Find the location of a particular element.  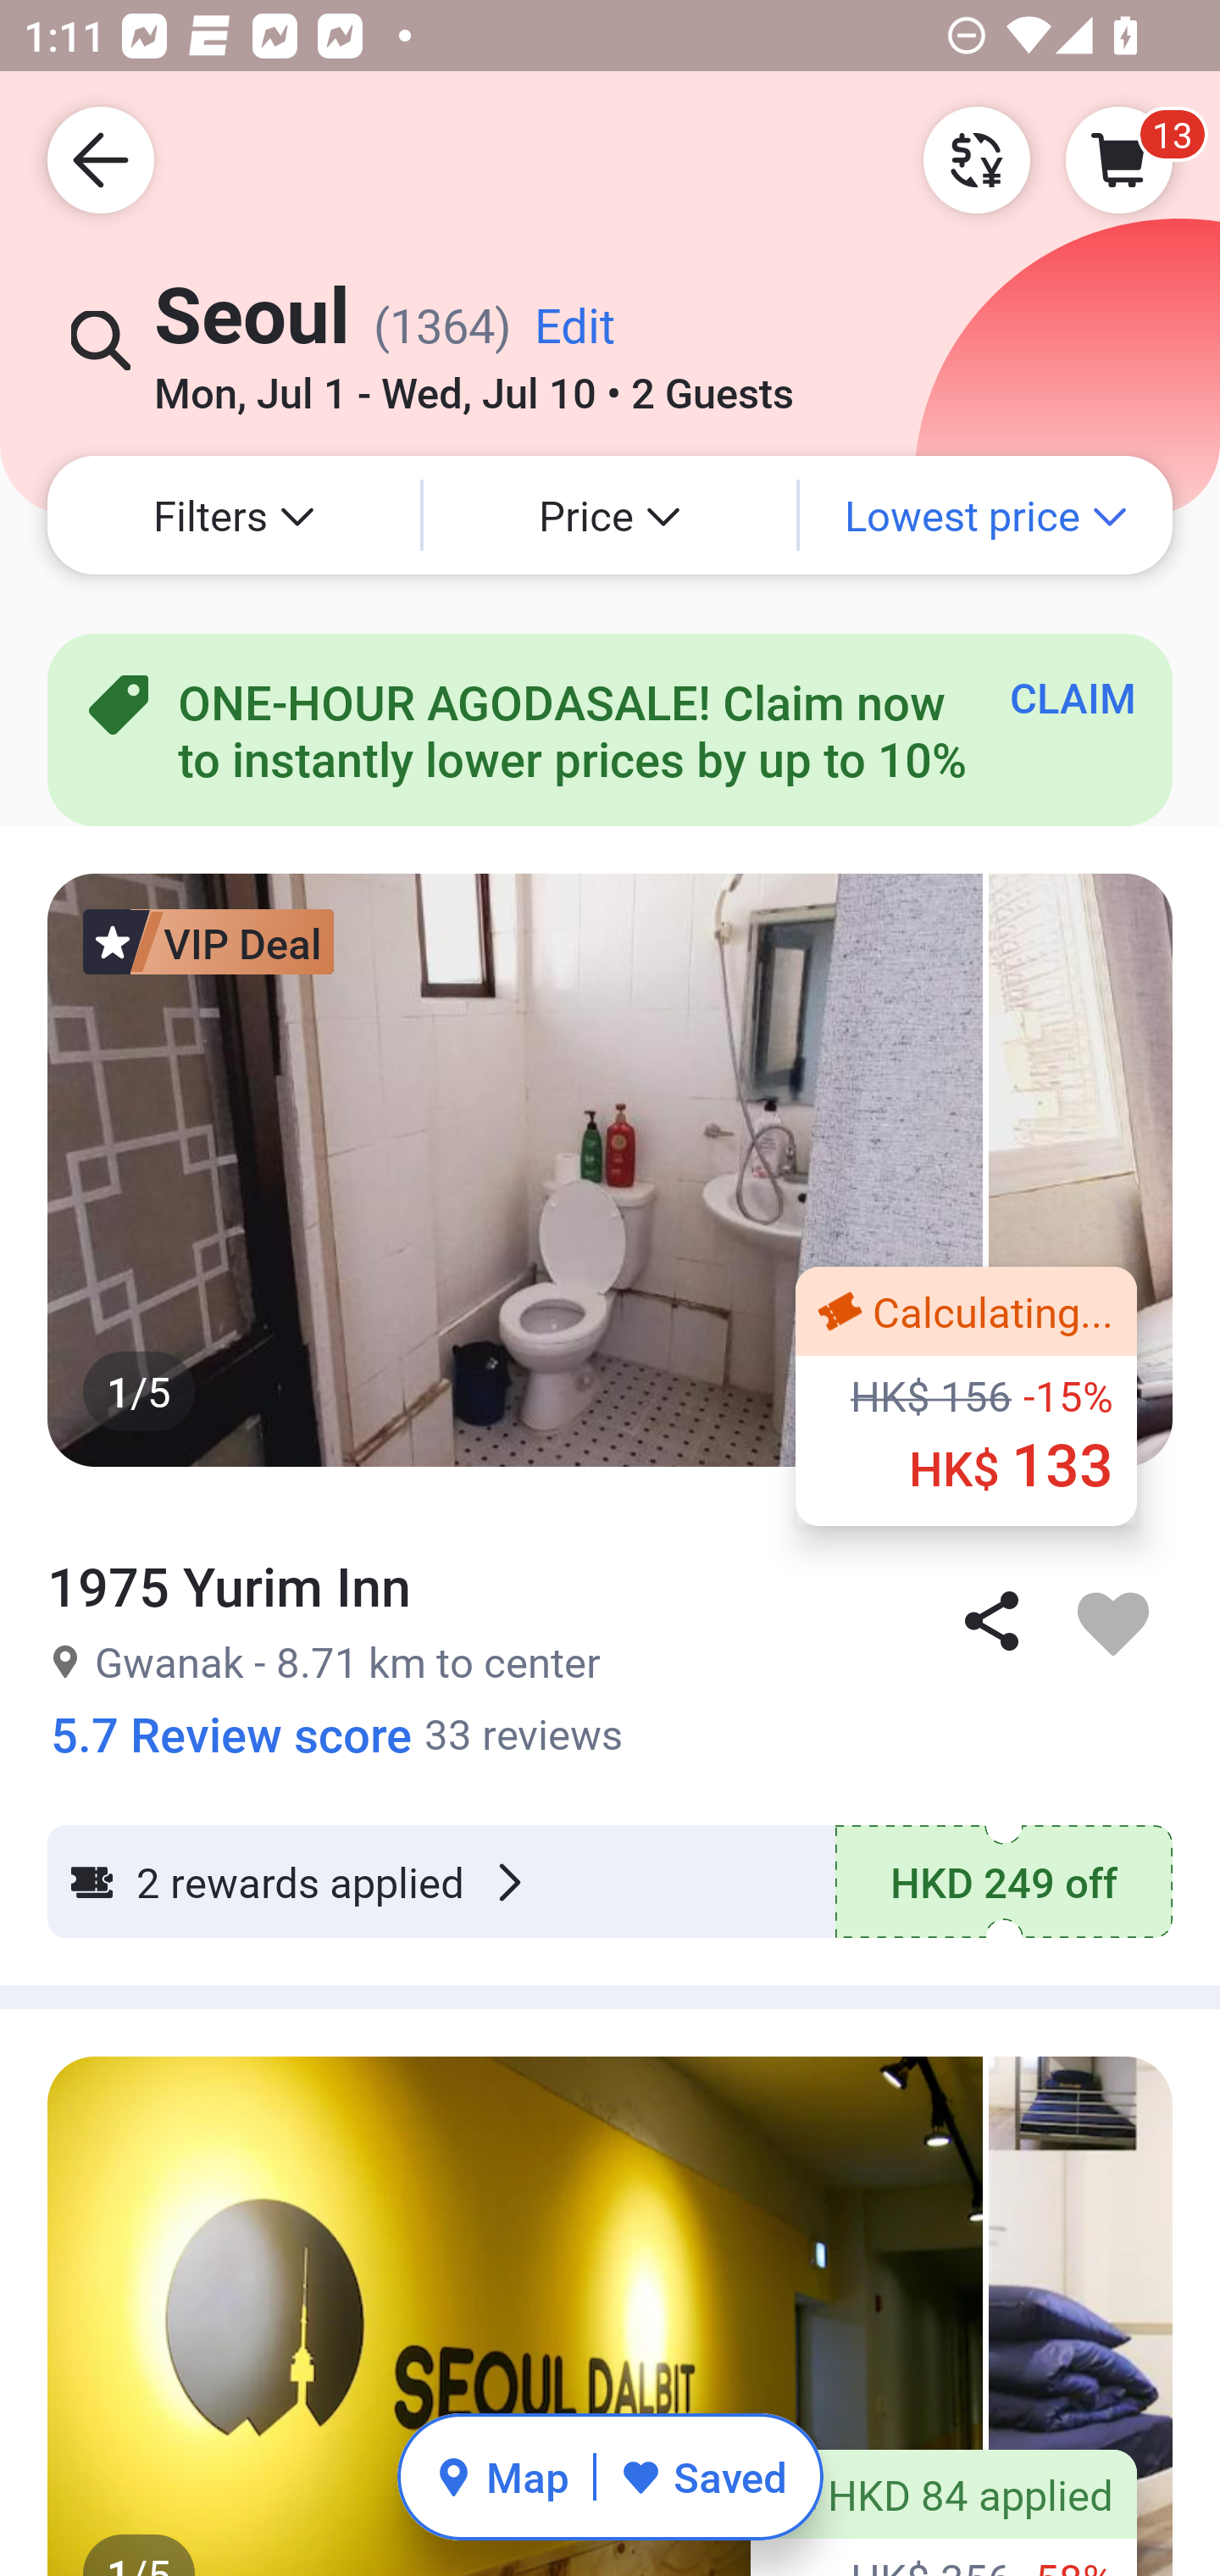

Saved is located at coordinates (703, 2476).